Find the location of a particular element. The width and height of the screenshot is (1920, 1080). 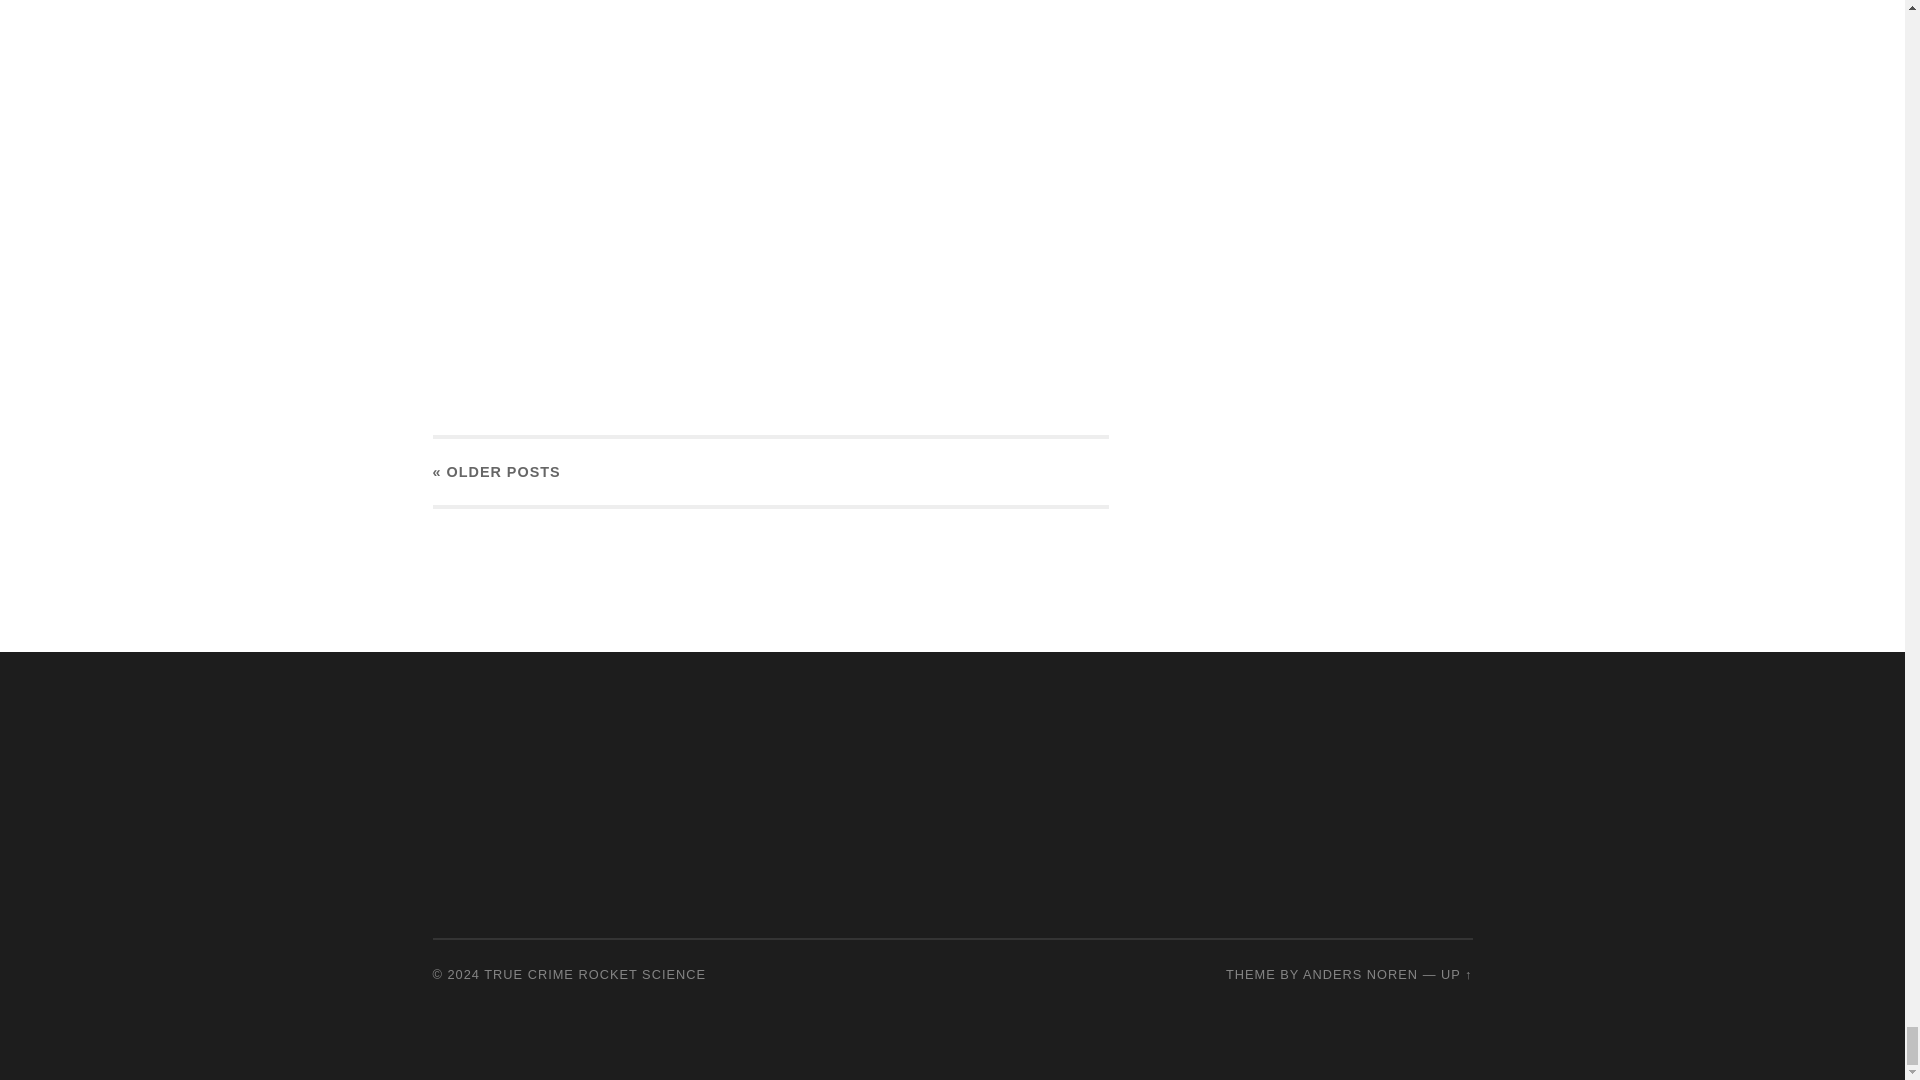

To the top is located at coordinates (1456, 974).